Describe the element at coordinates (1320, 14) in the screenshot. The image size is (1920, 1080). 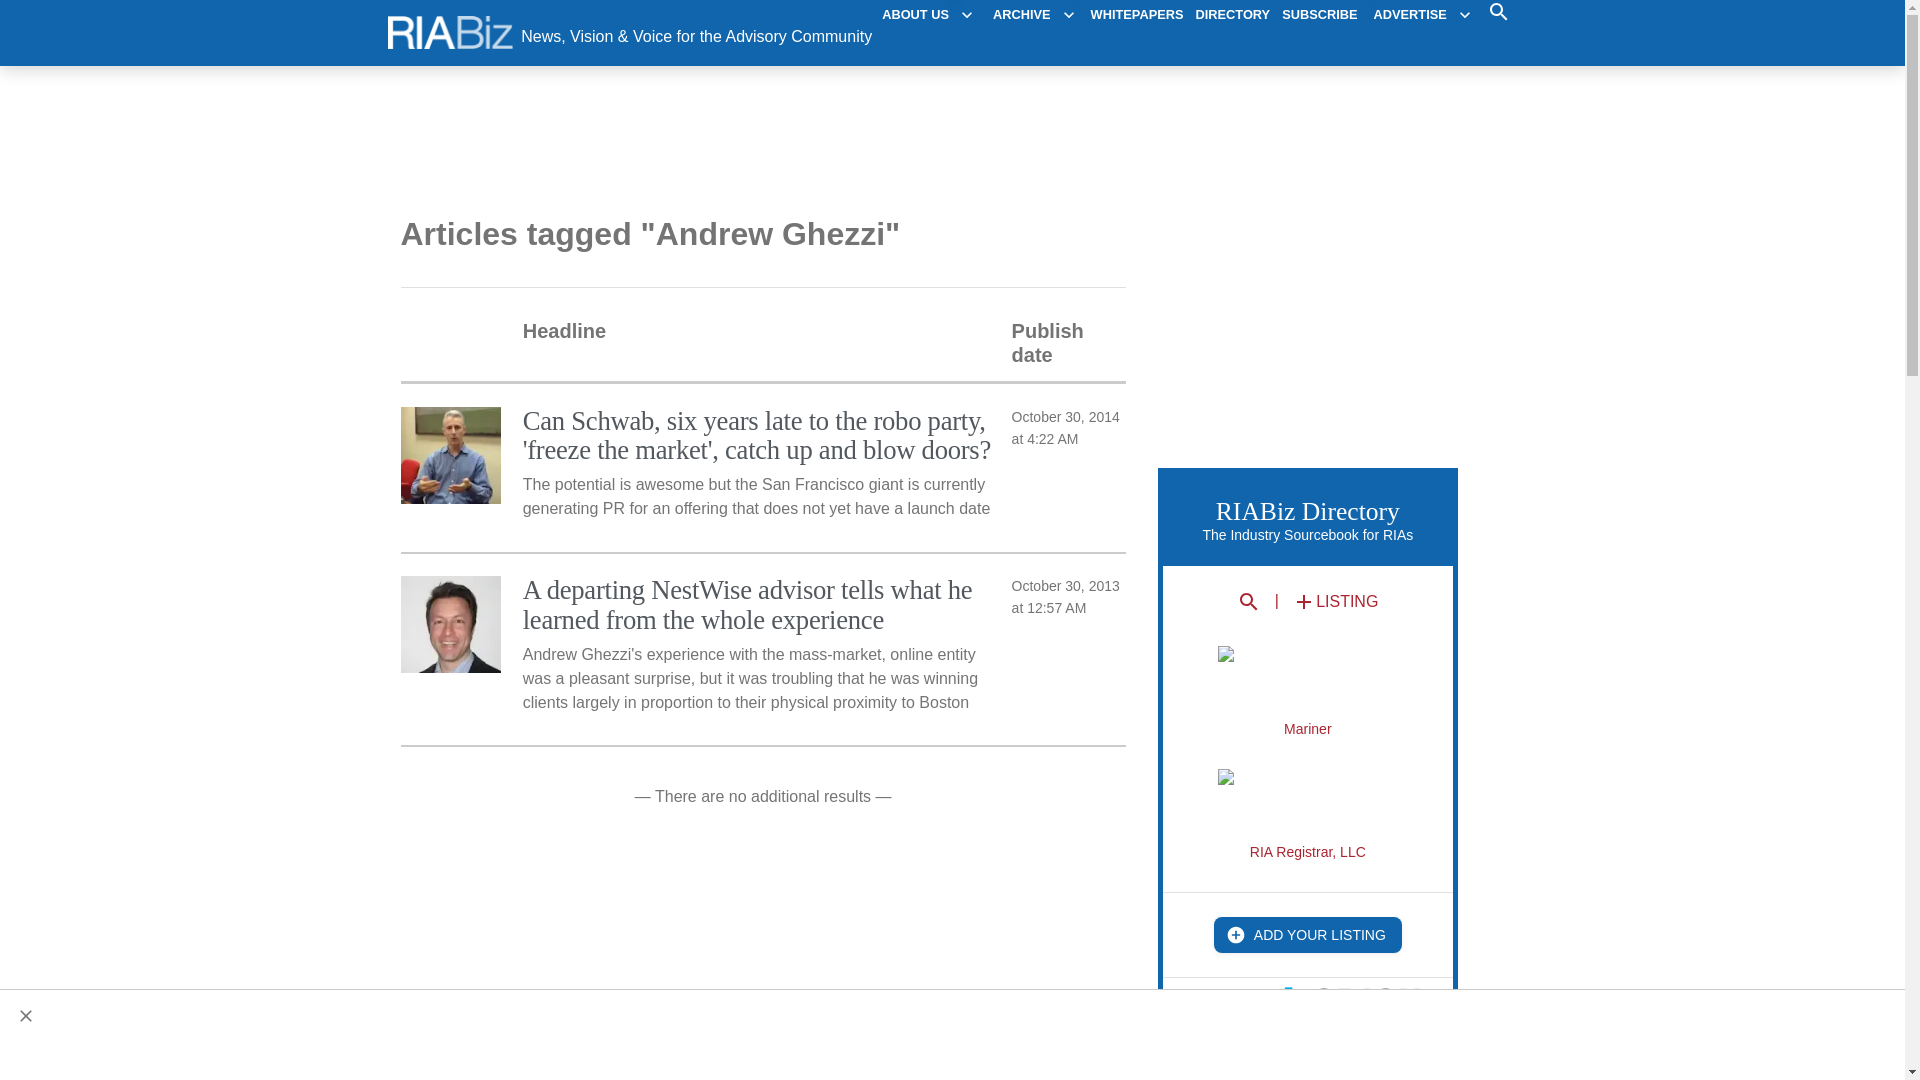
I see `SUBSCRIBE` at that location.